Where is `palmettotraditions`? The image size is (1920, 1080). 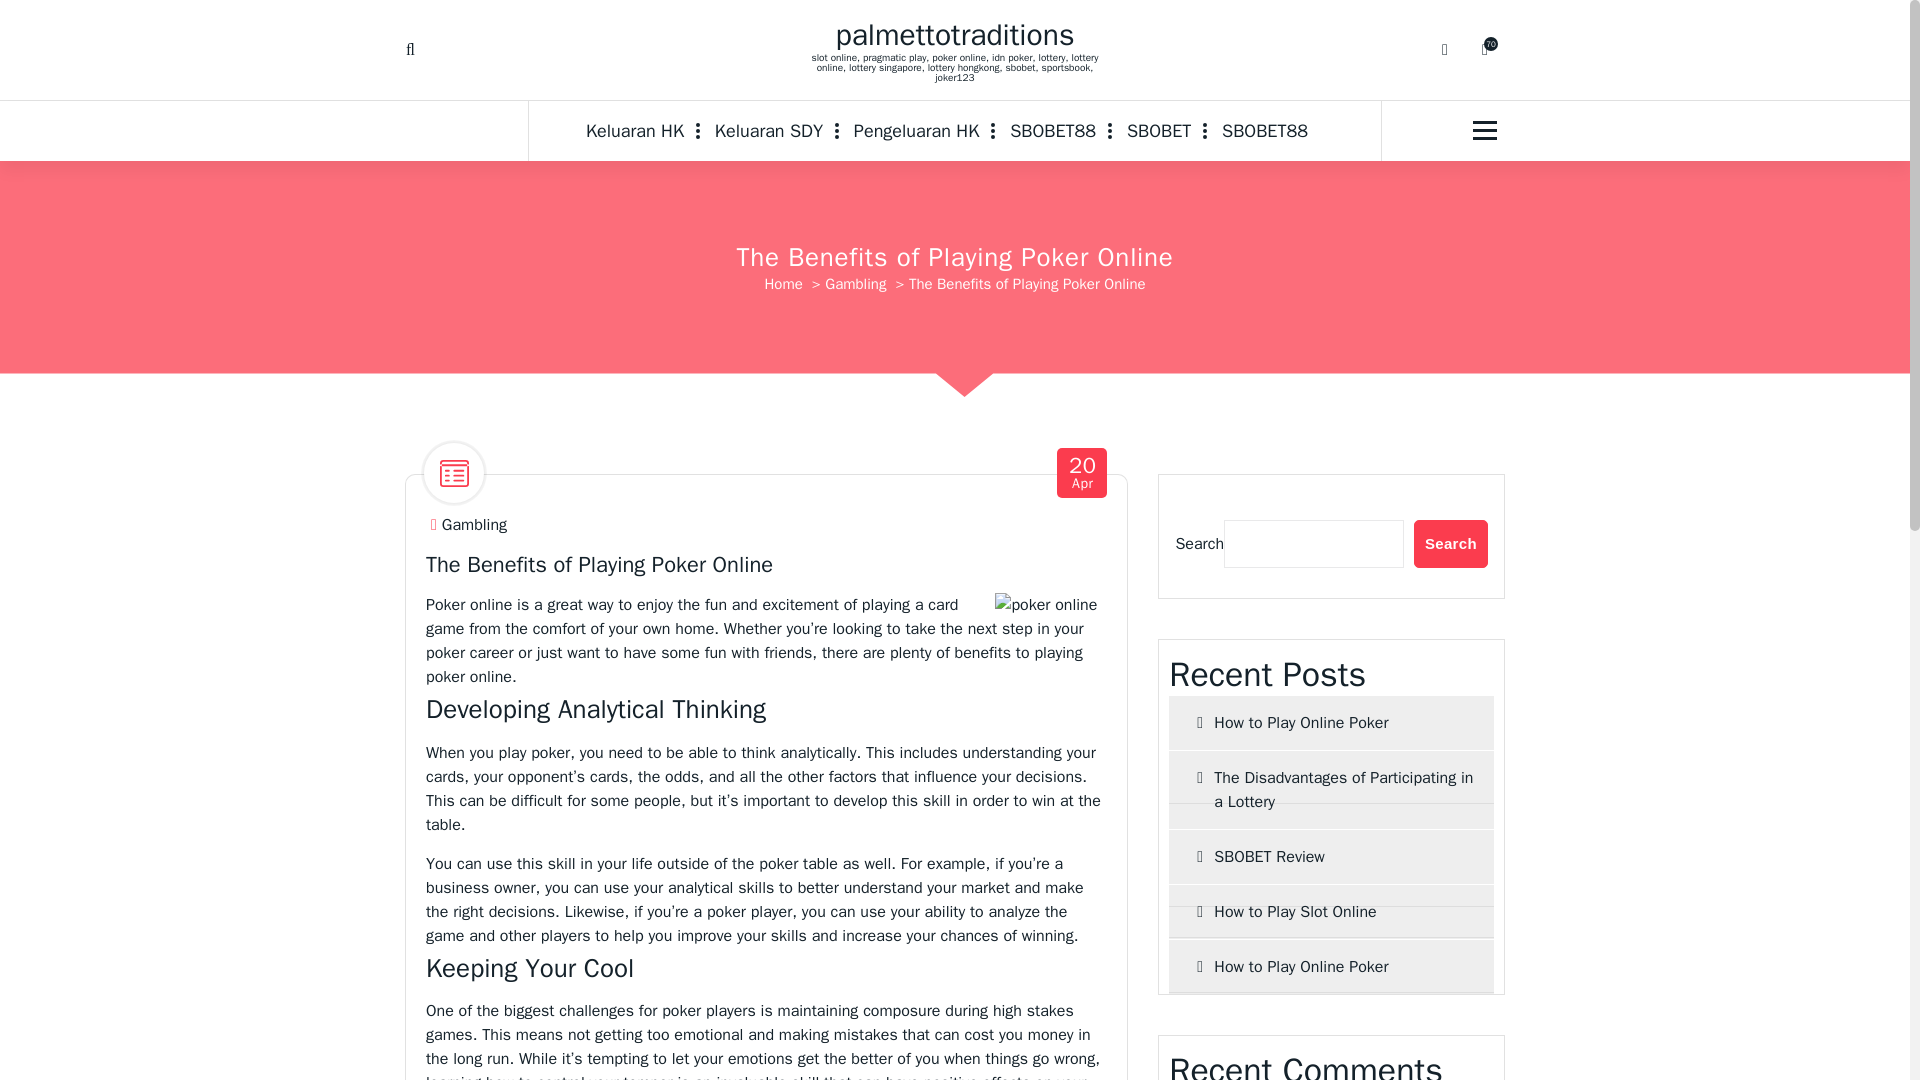 palmettotraditions is located at coordinates (916, 130).